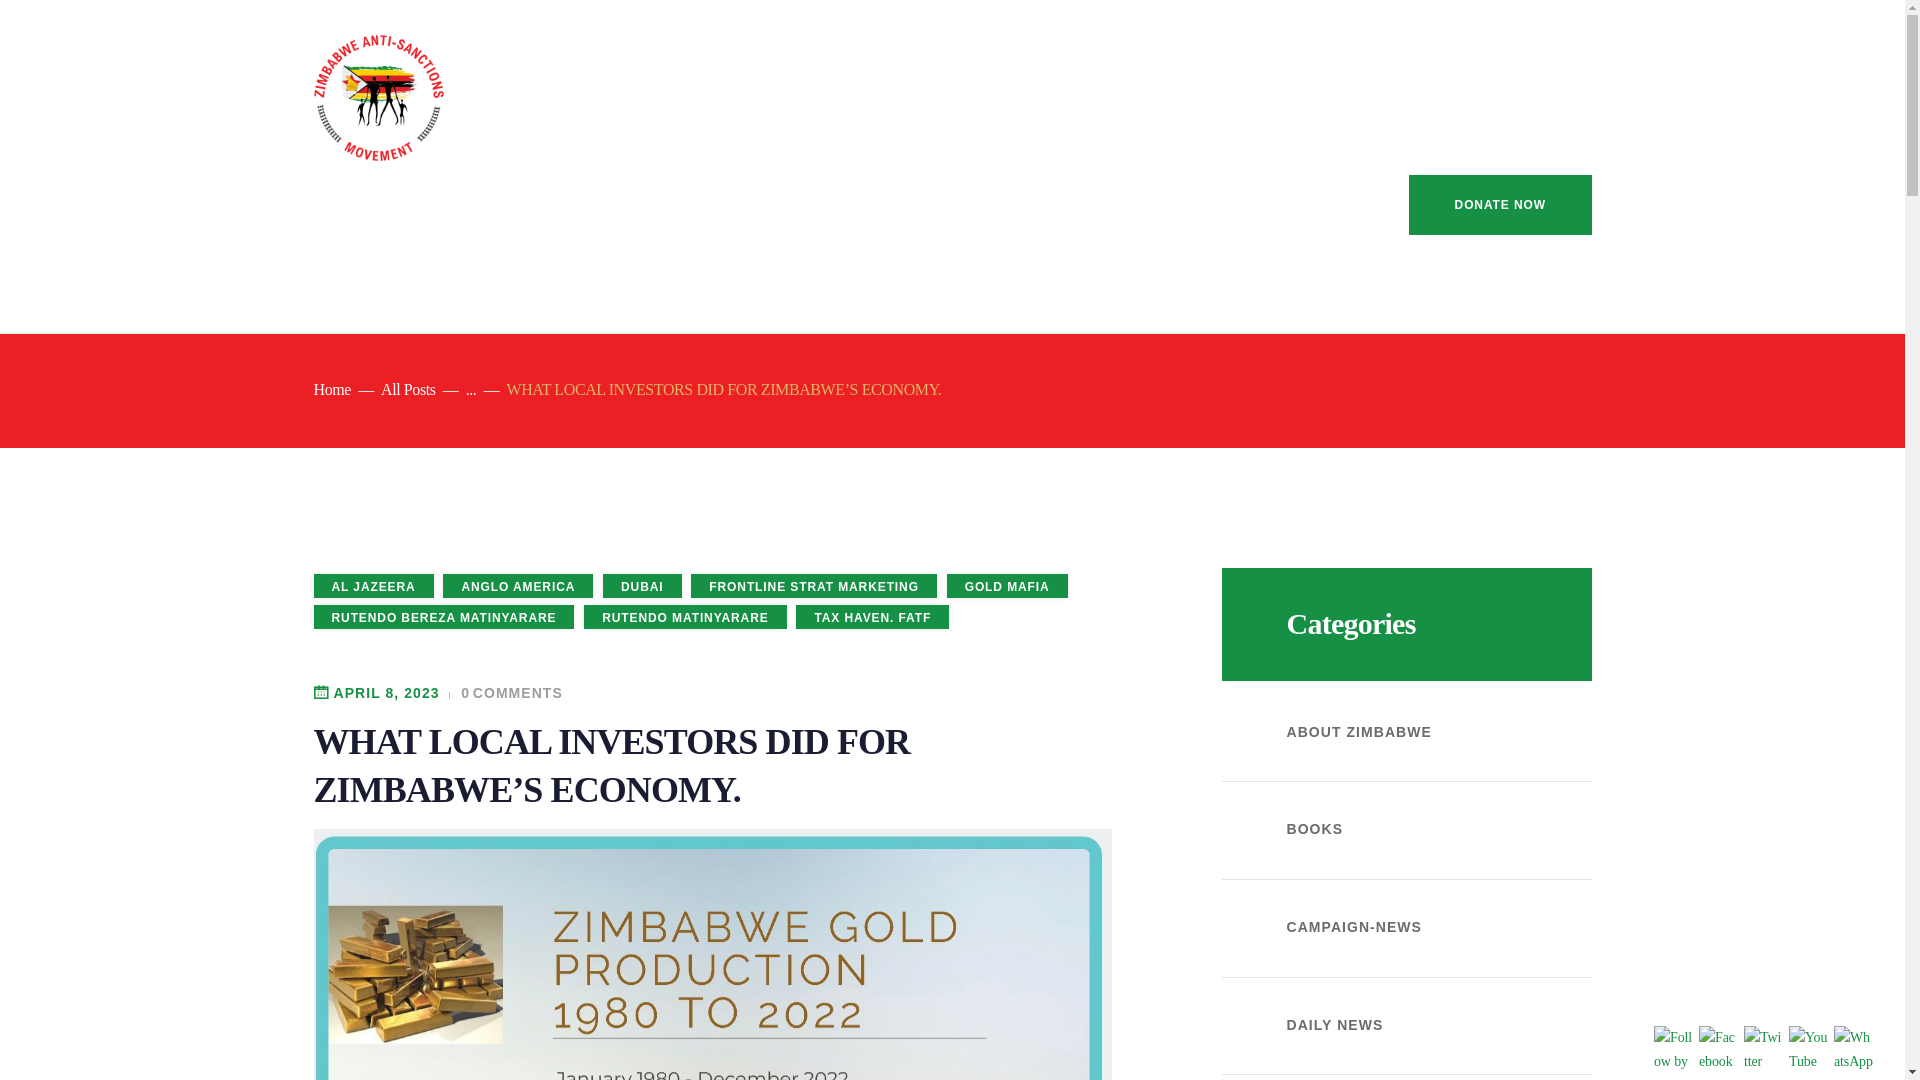 The height and width of the screenshot is (1080, 1920). I want to click on RUTENDO BEREZA MATINYARARE, so click(444, 616).